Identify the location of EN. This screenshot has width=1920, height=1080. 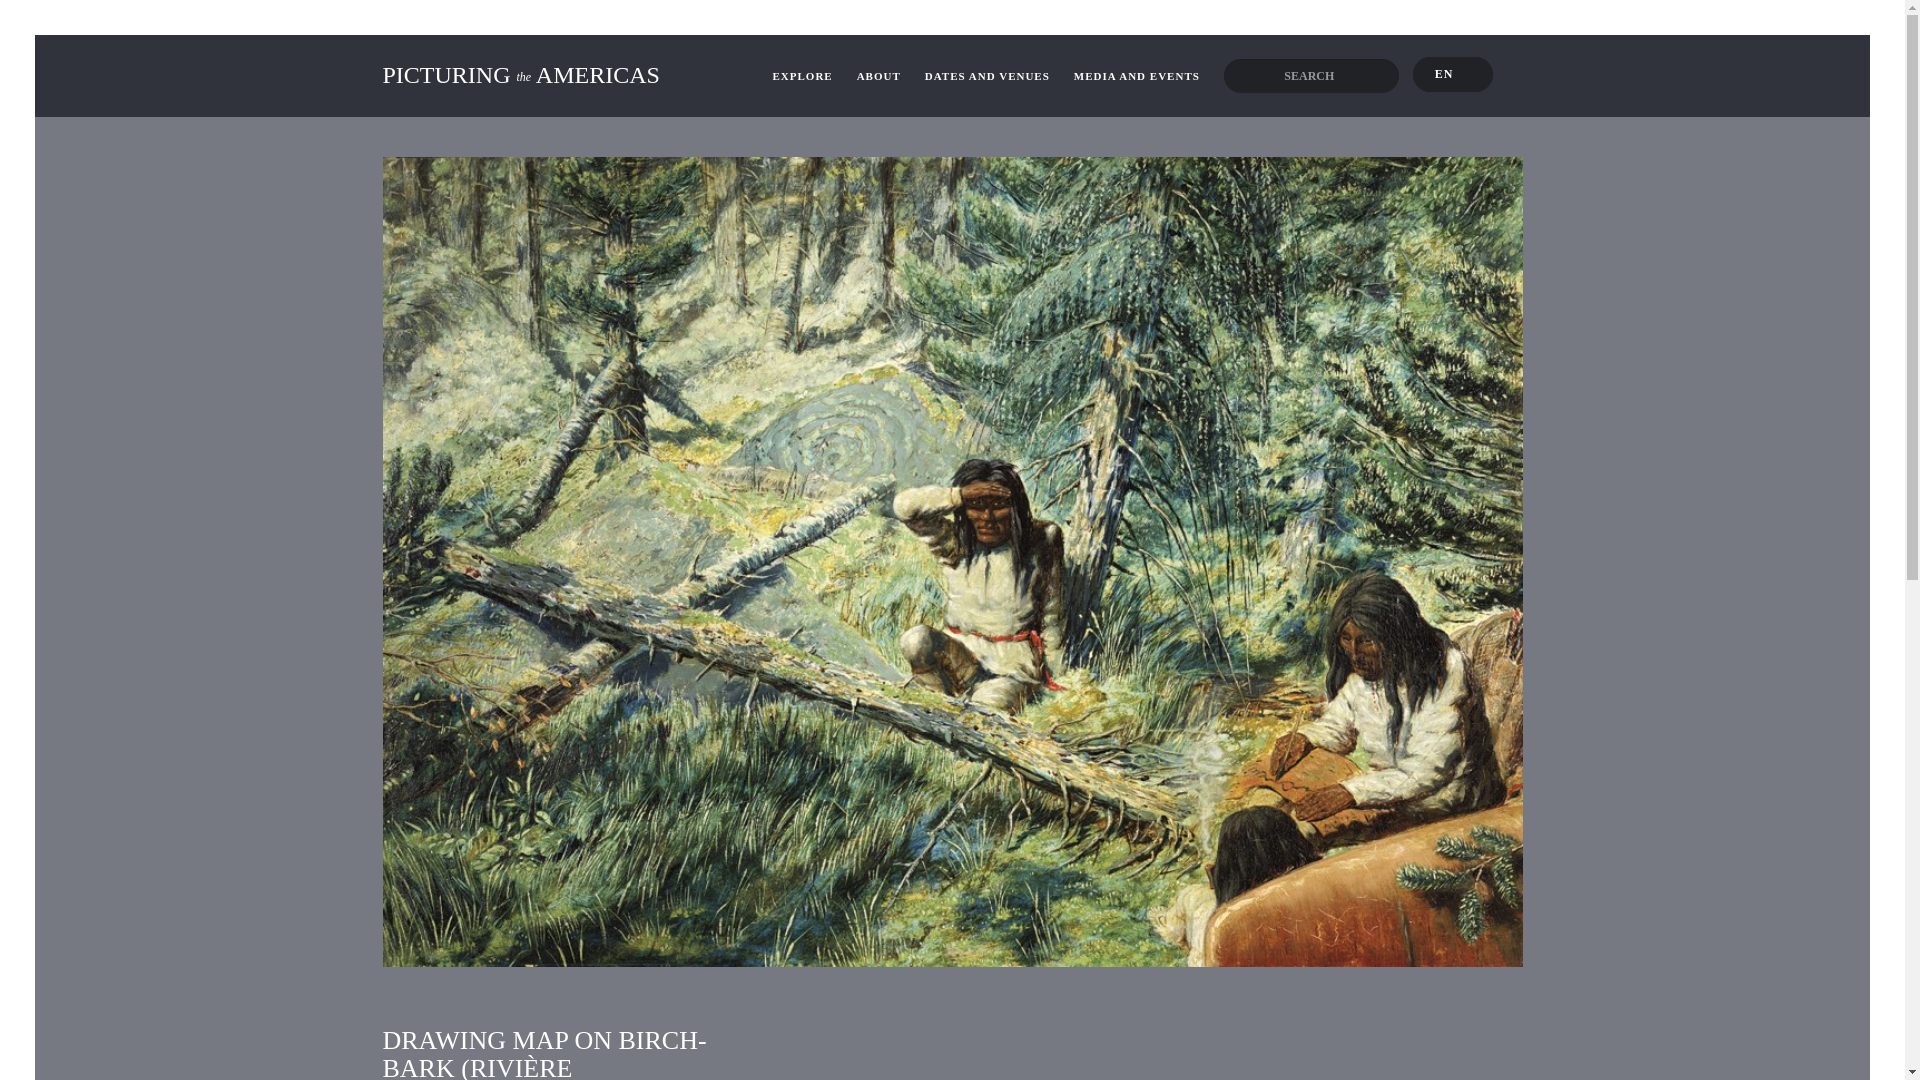
(1453, 74).